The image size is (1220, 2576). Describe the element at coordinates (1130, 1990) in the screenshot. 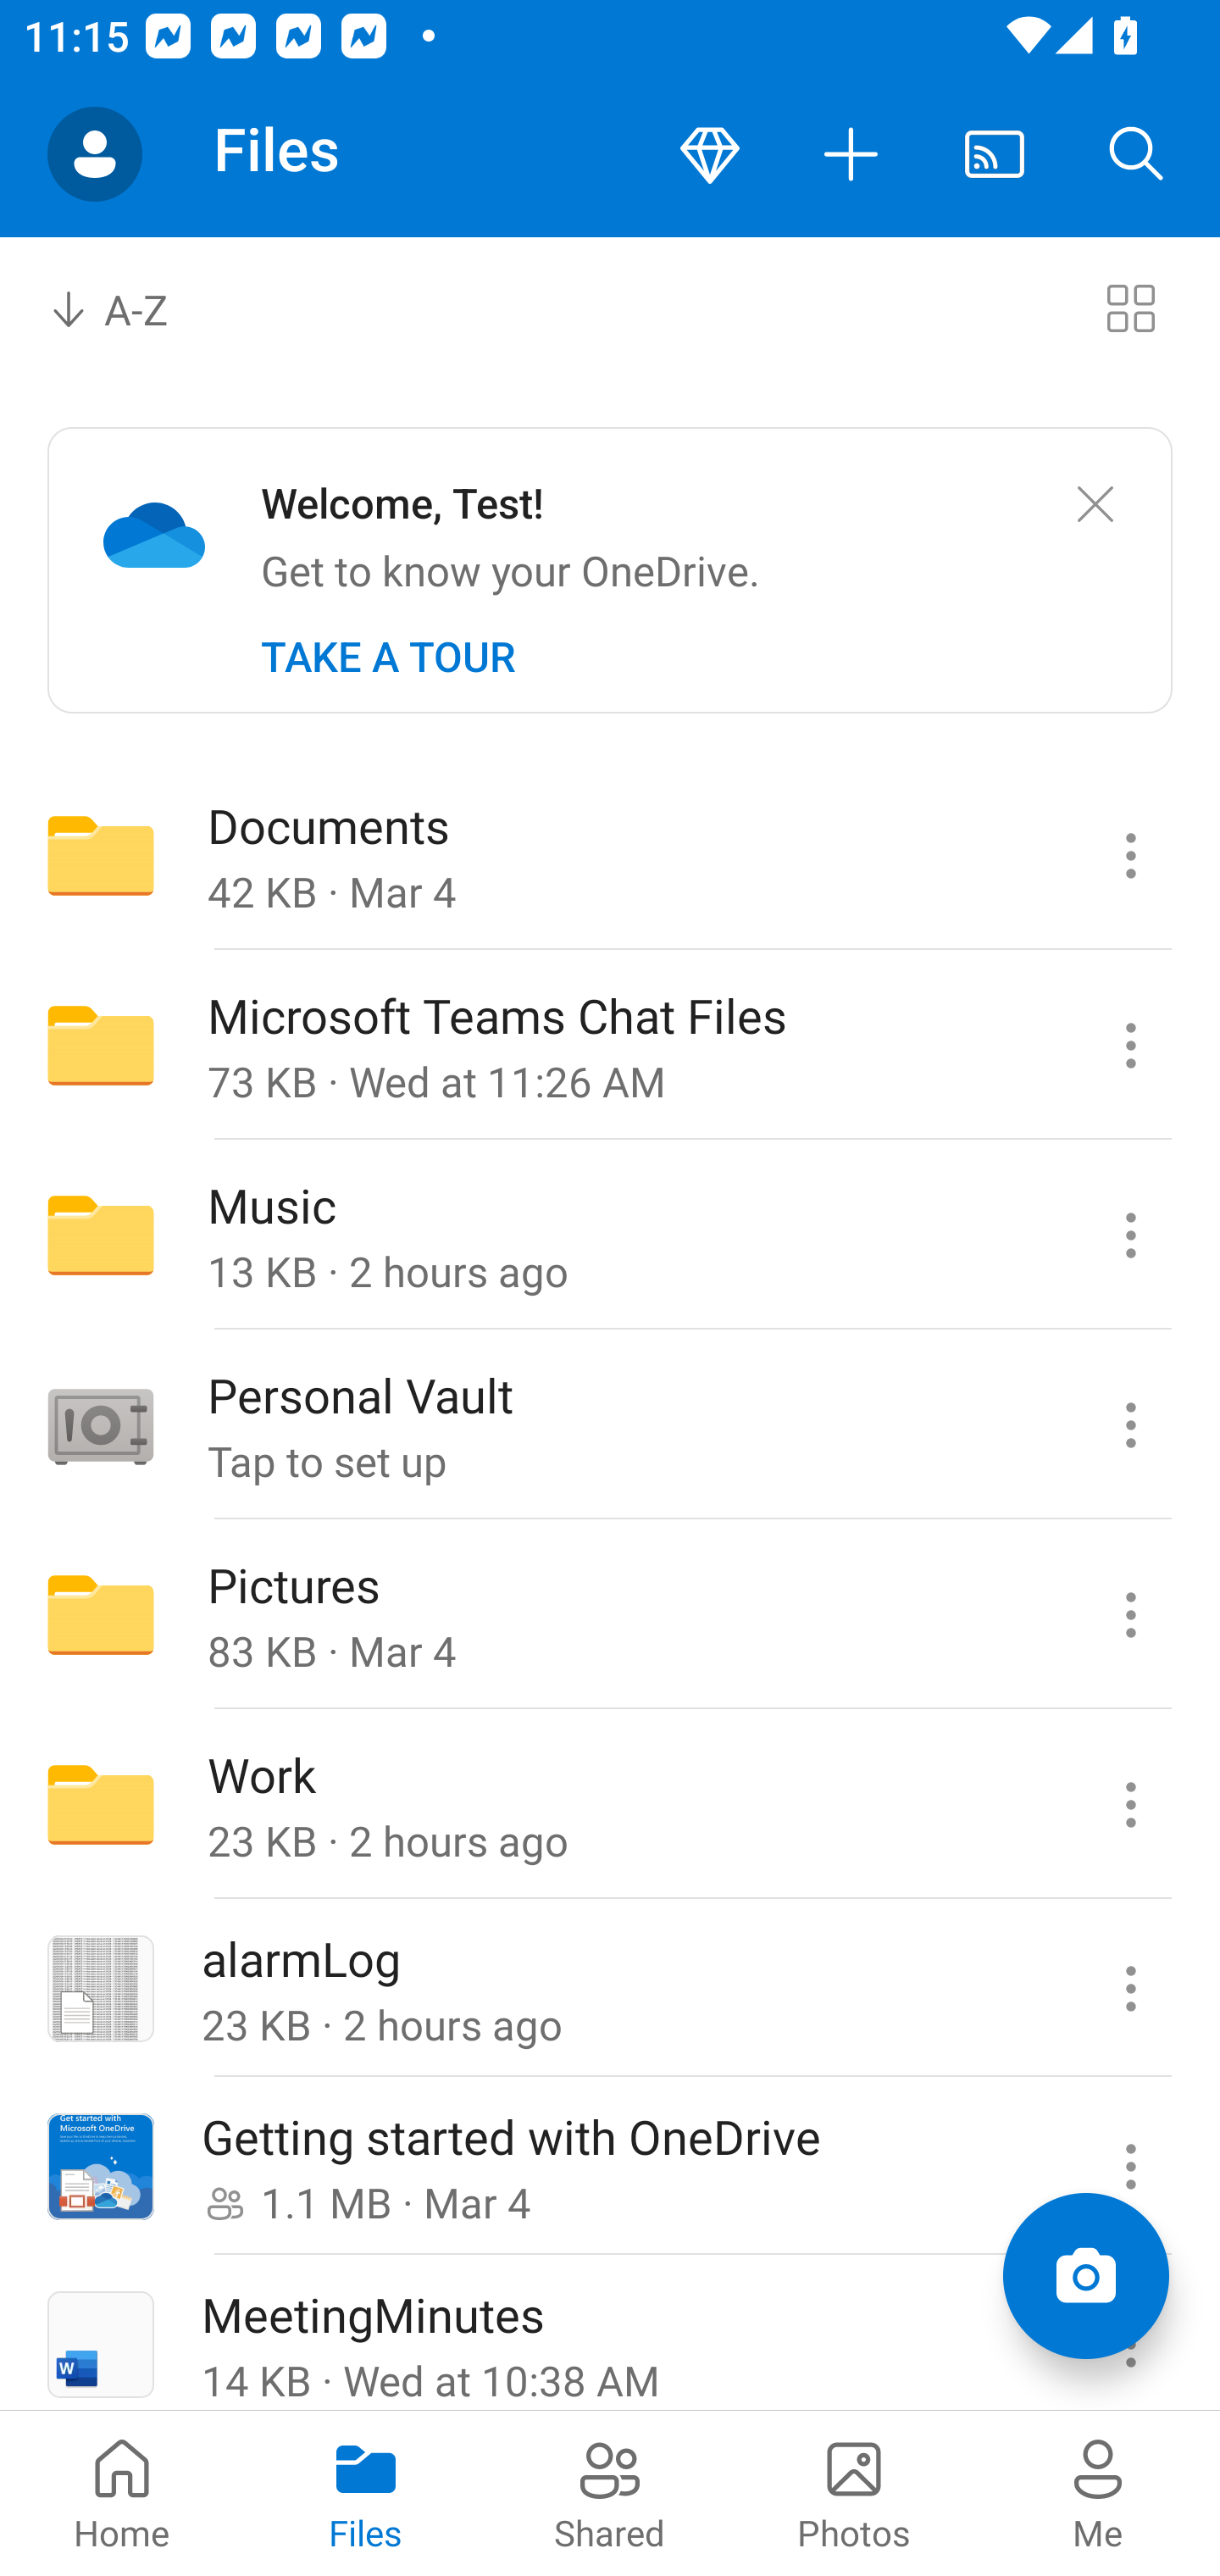

I see `alarmLog commands` at that location.